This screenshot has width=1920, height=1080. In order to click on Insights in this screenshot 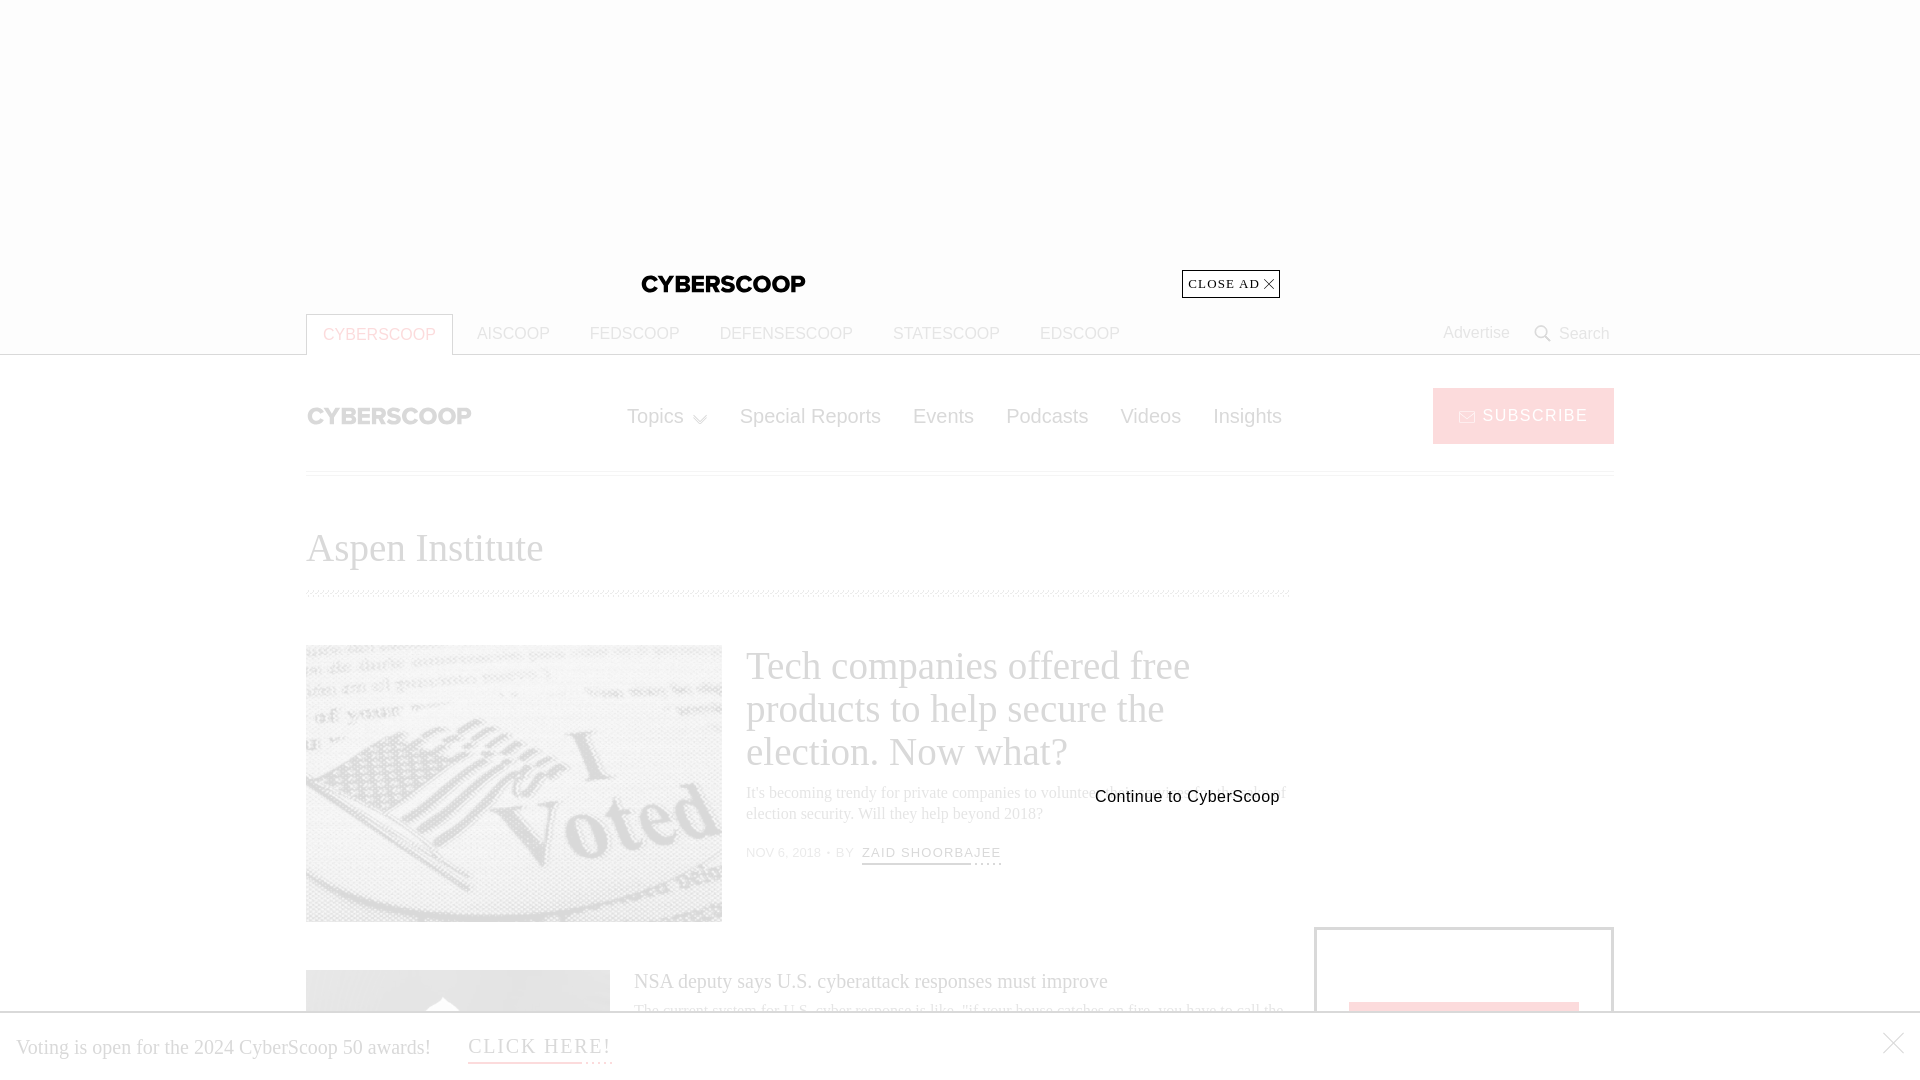, I will do `click(1246, 415)`.